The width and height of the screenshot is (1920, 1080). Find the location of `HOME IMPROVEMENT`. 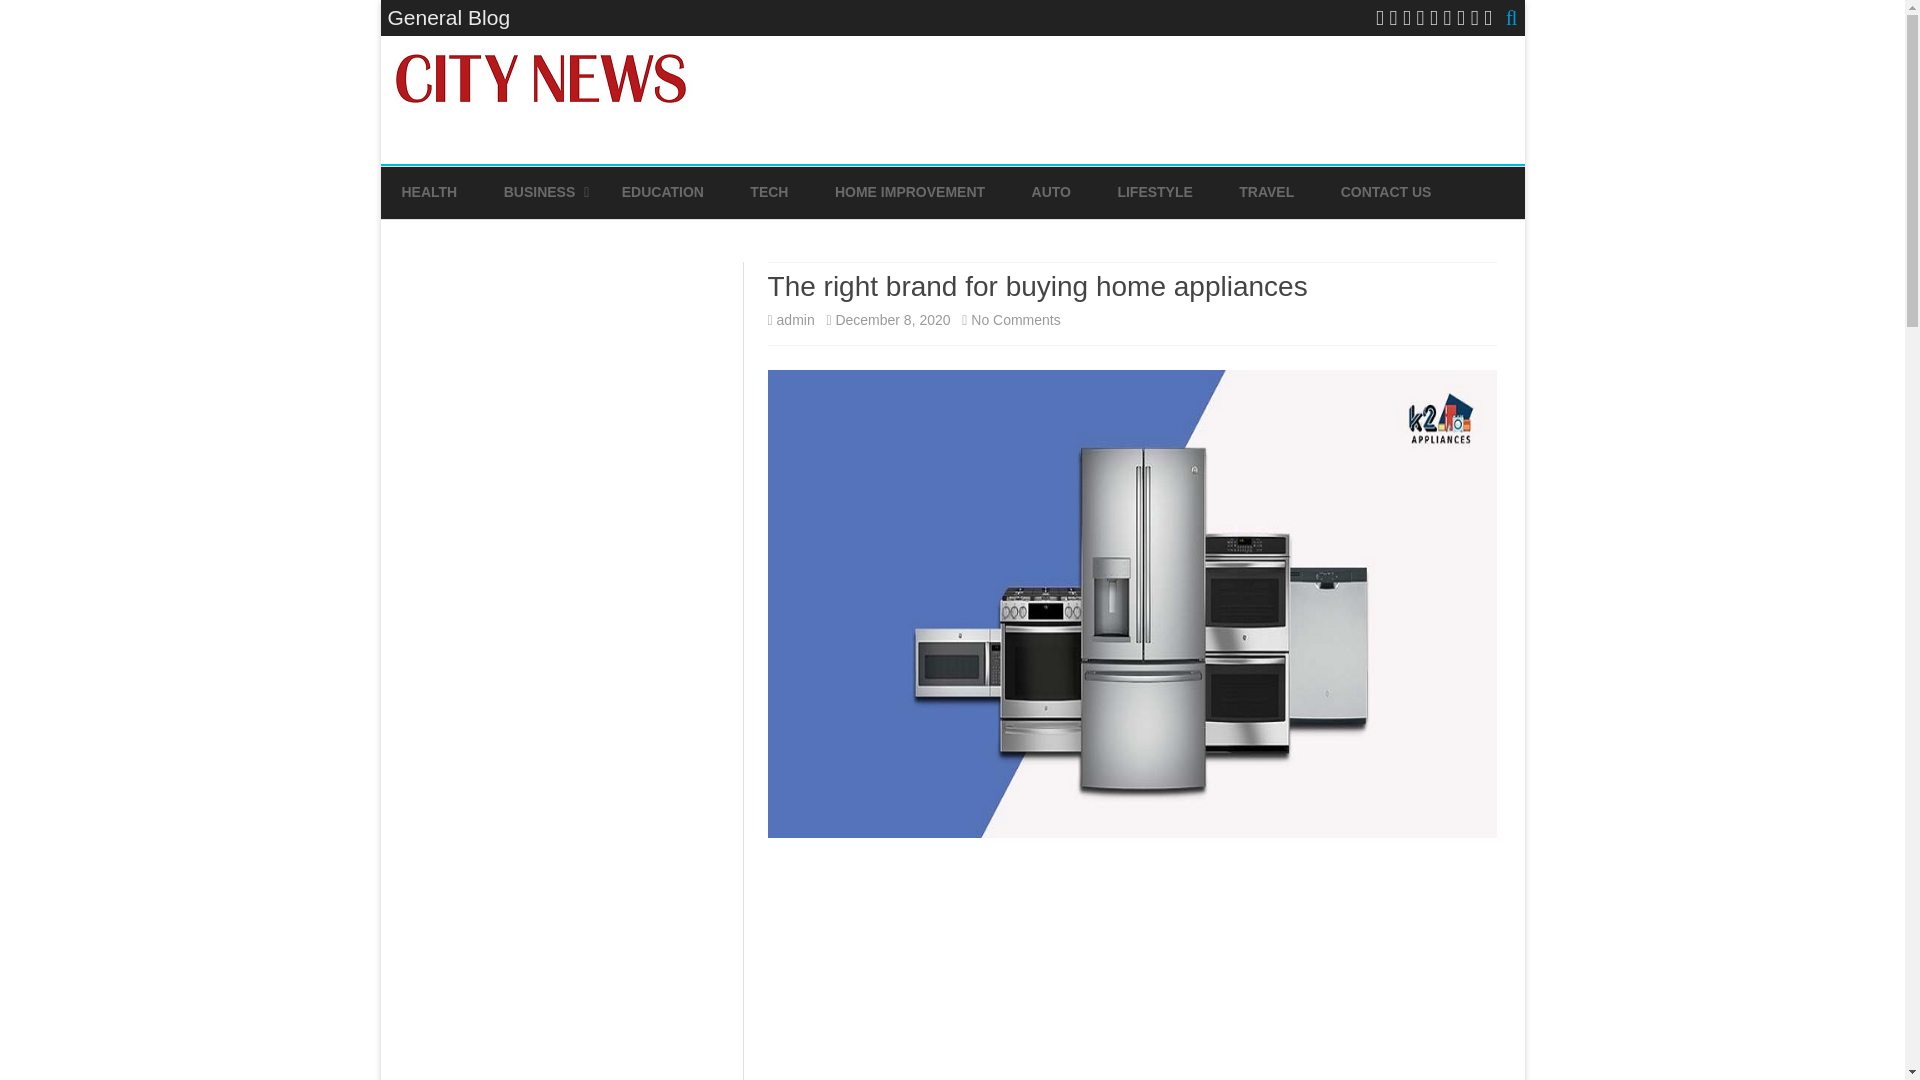

HOME IMPROVEMENT is located at coordinates (910, 193).